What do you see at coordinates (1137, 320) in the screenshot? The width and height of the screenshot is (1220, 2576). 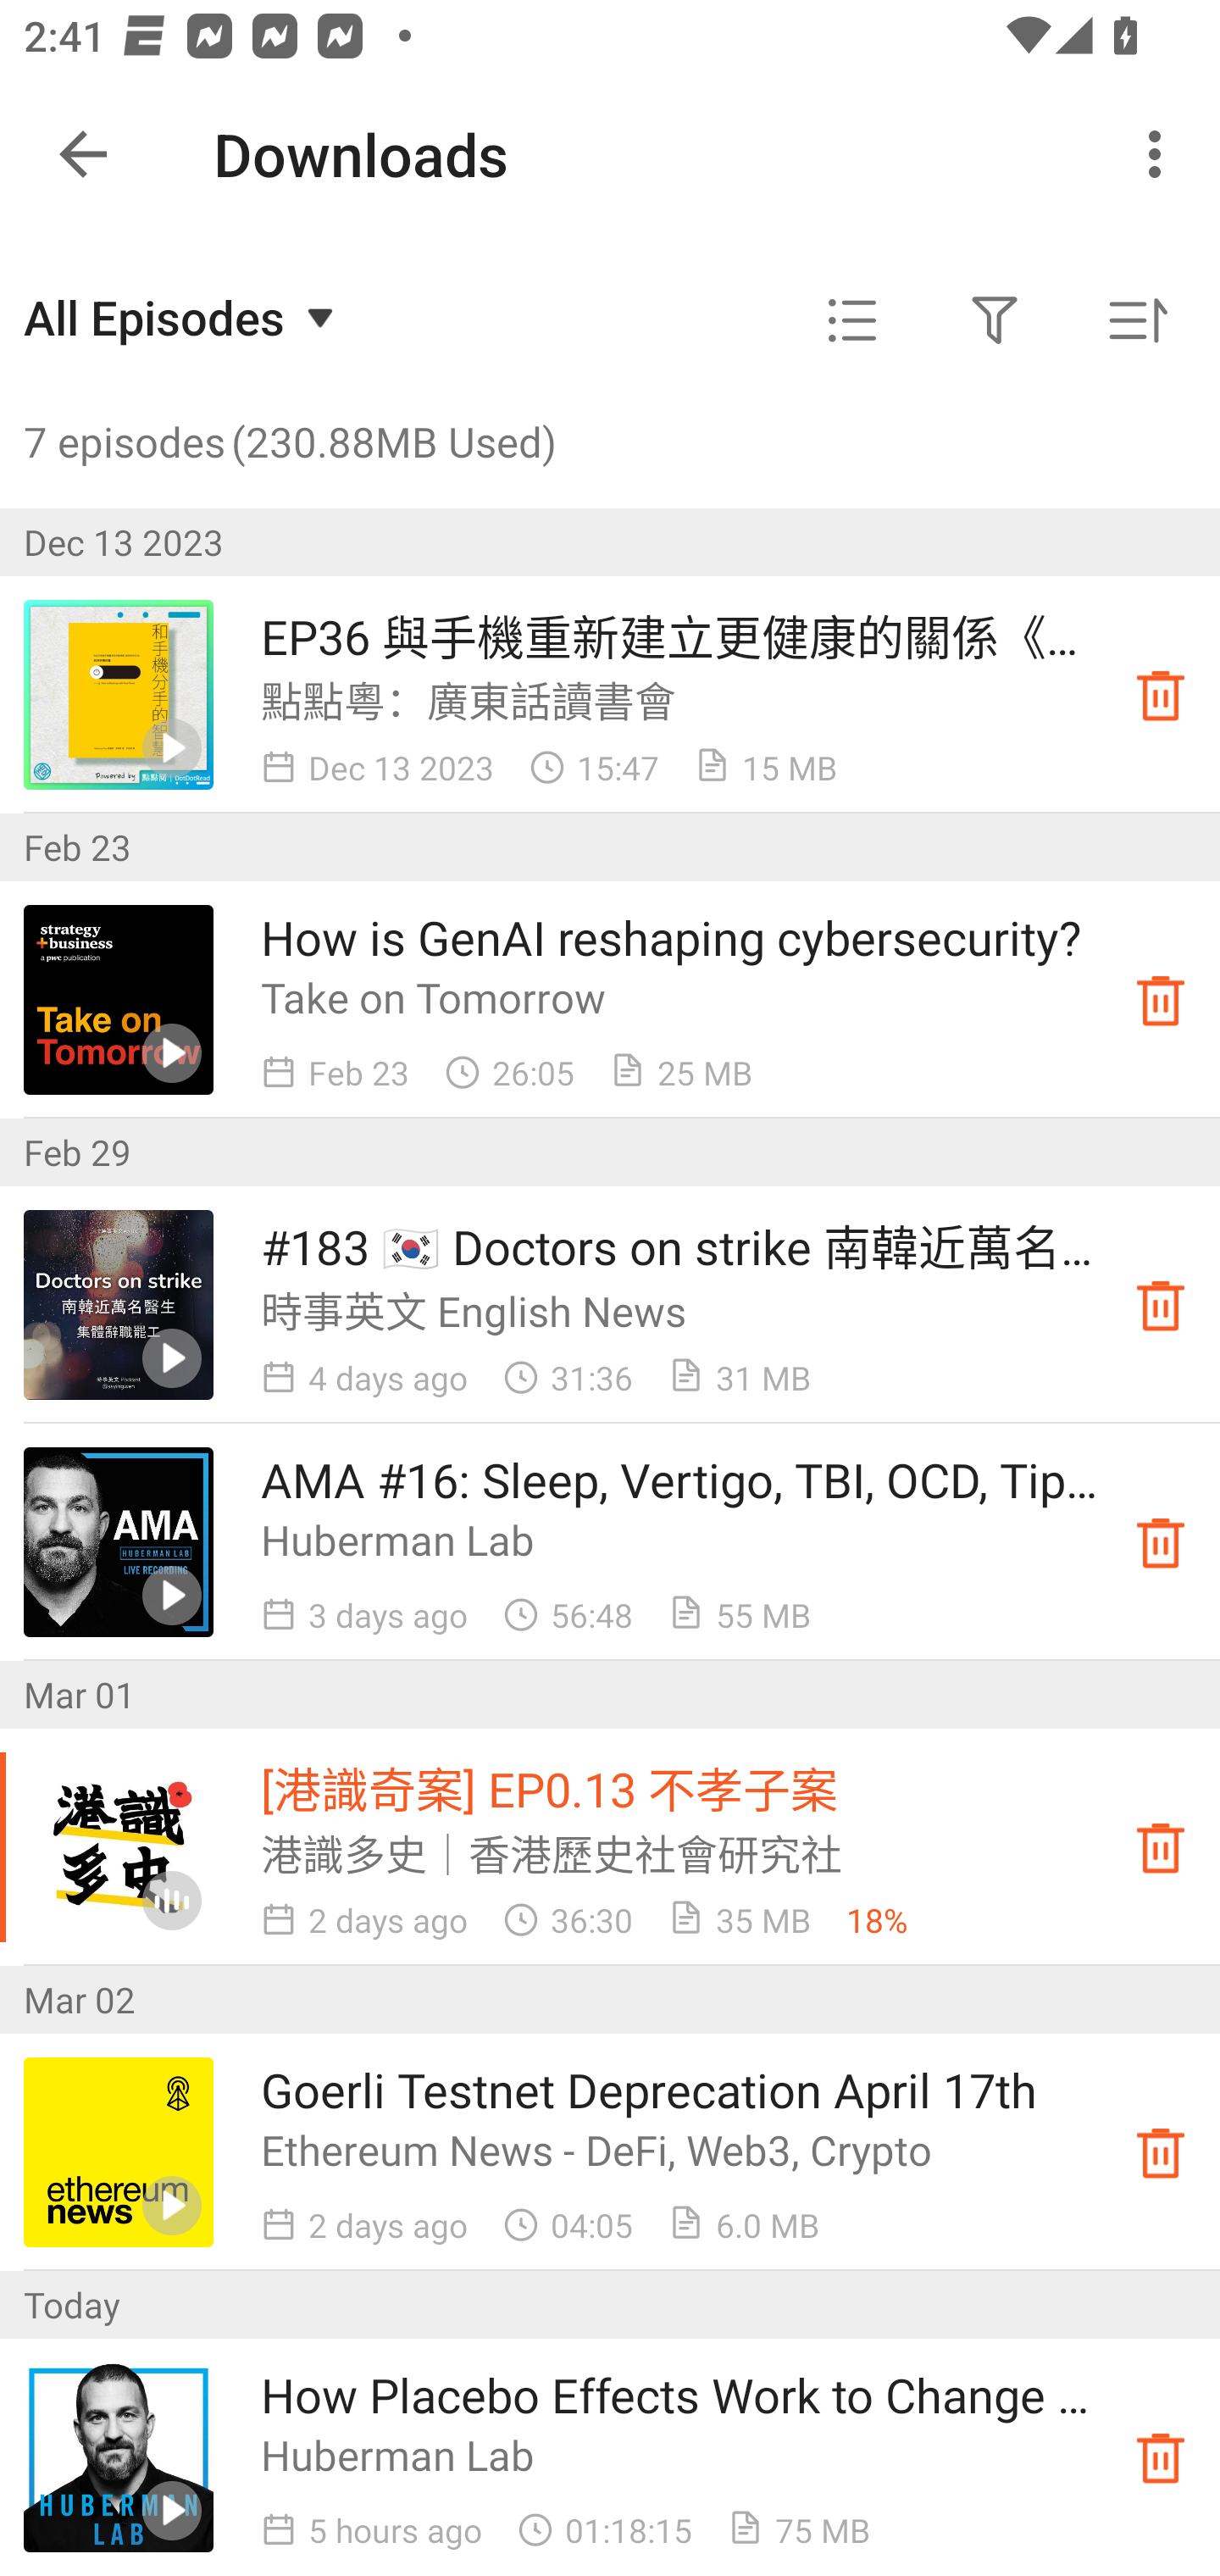 I see ` Sorted by oldest first` at bounding box center [1137, 320].